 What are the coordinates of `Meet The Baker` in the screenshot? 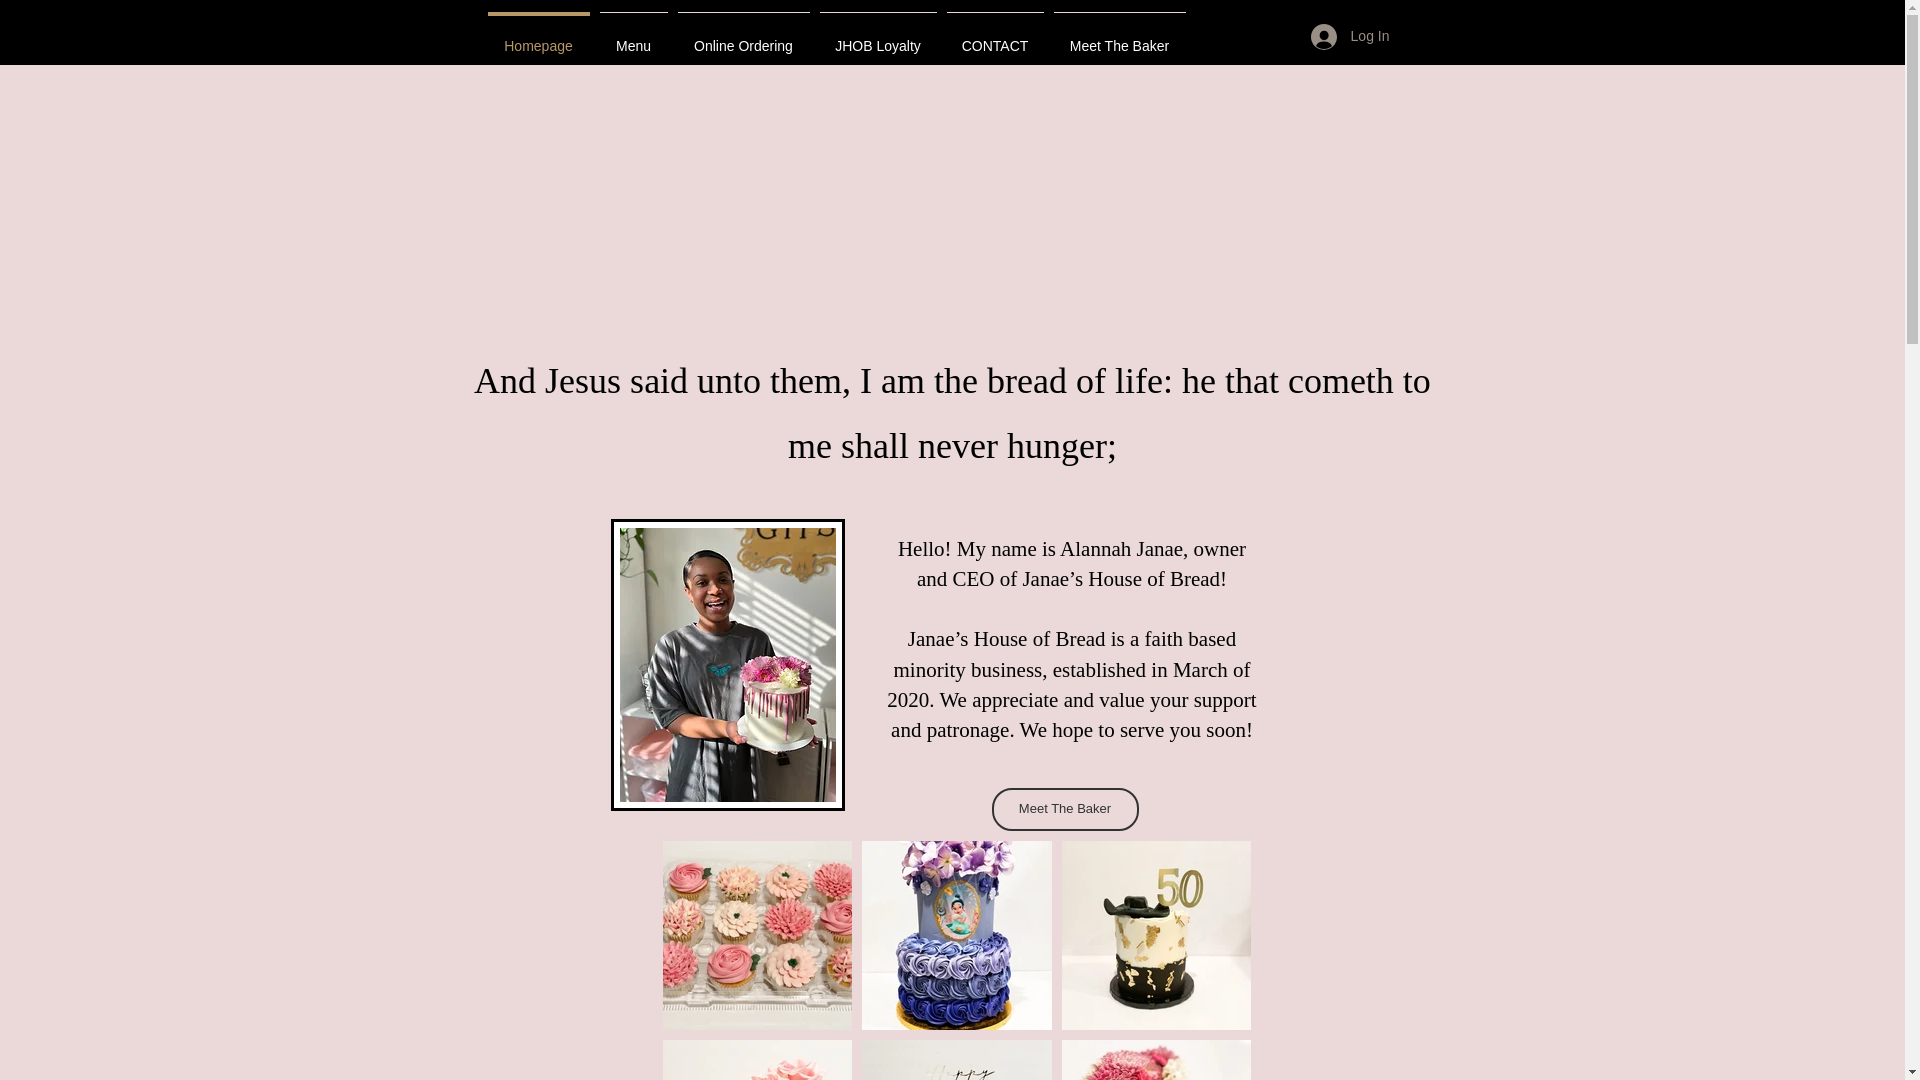 It's located at (1065, 809).